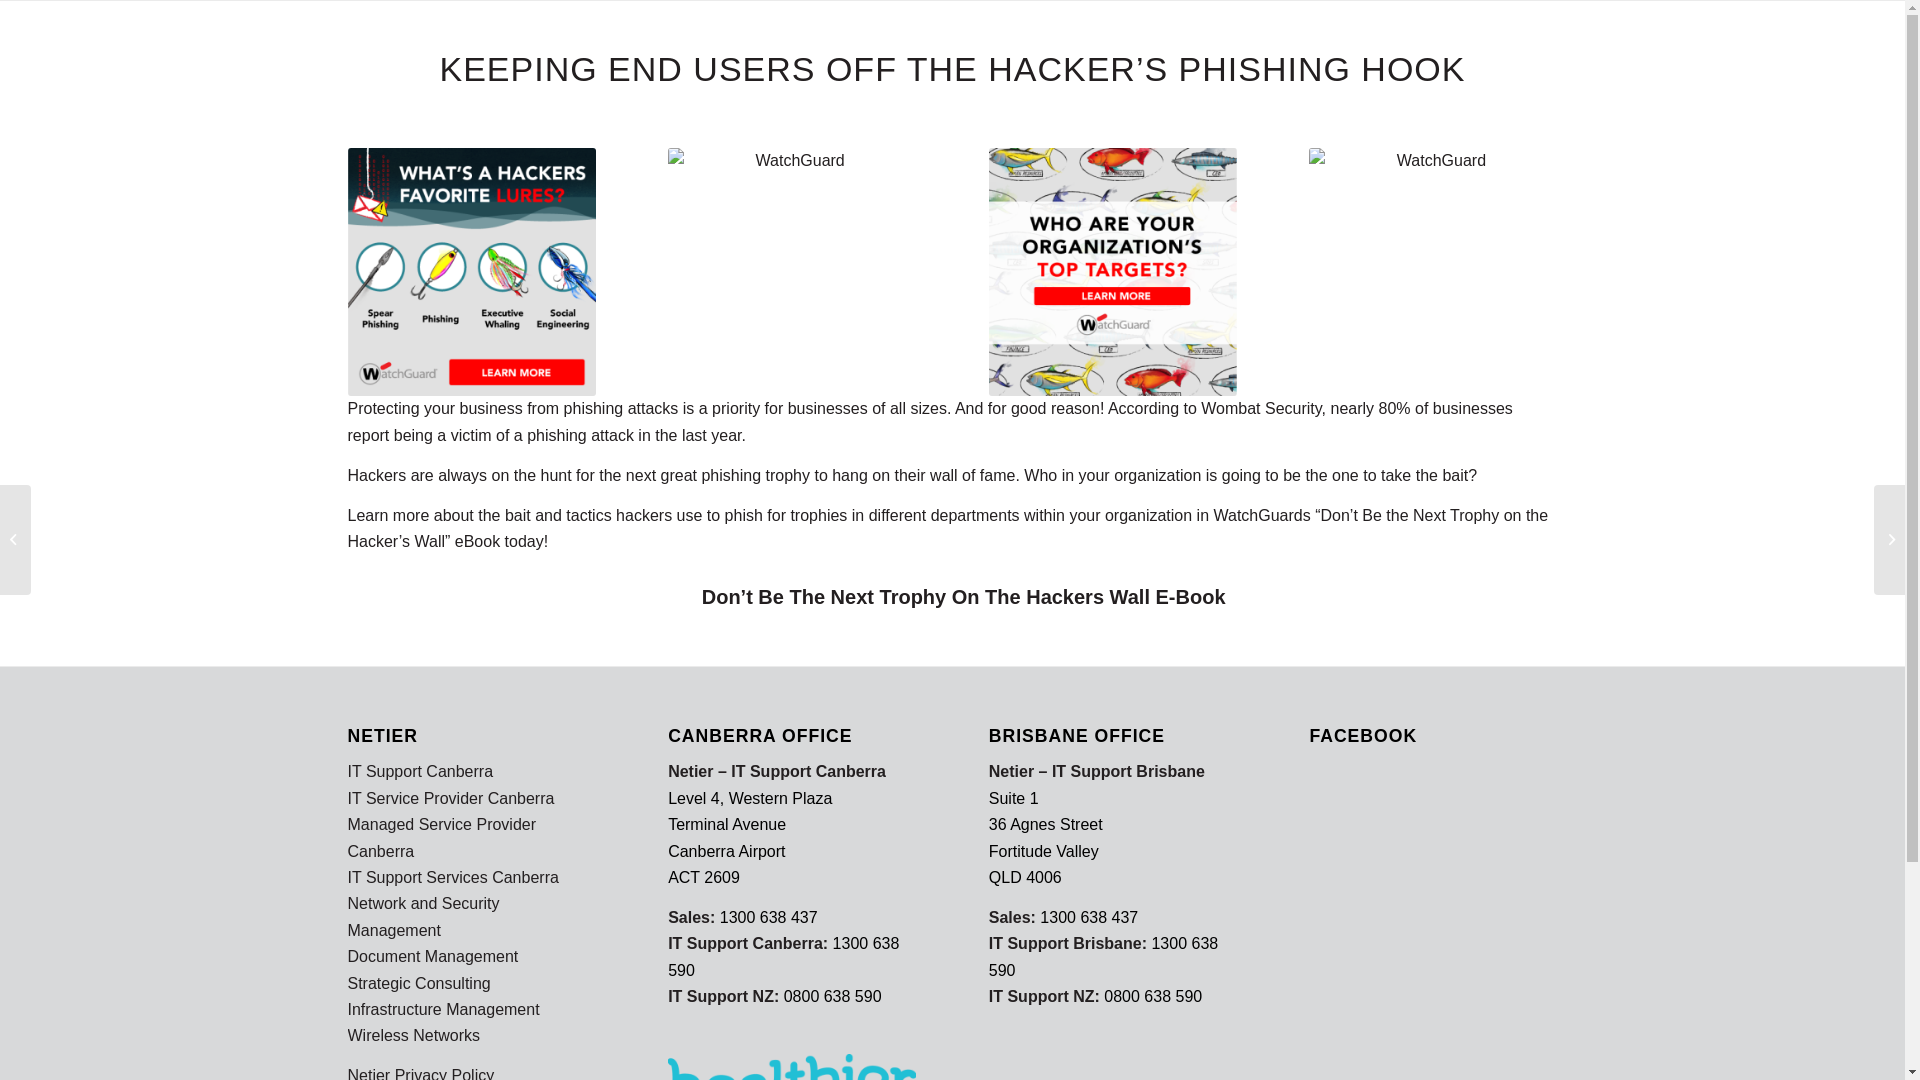 The image size is (1920, 1080). Describe the element at coordinates (444, 1009) in the screenshot. I see `Infrastructure Management` at that location.